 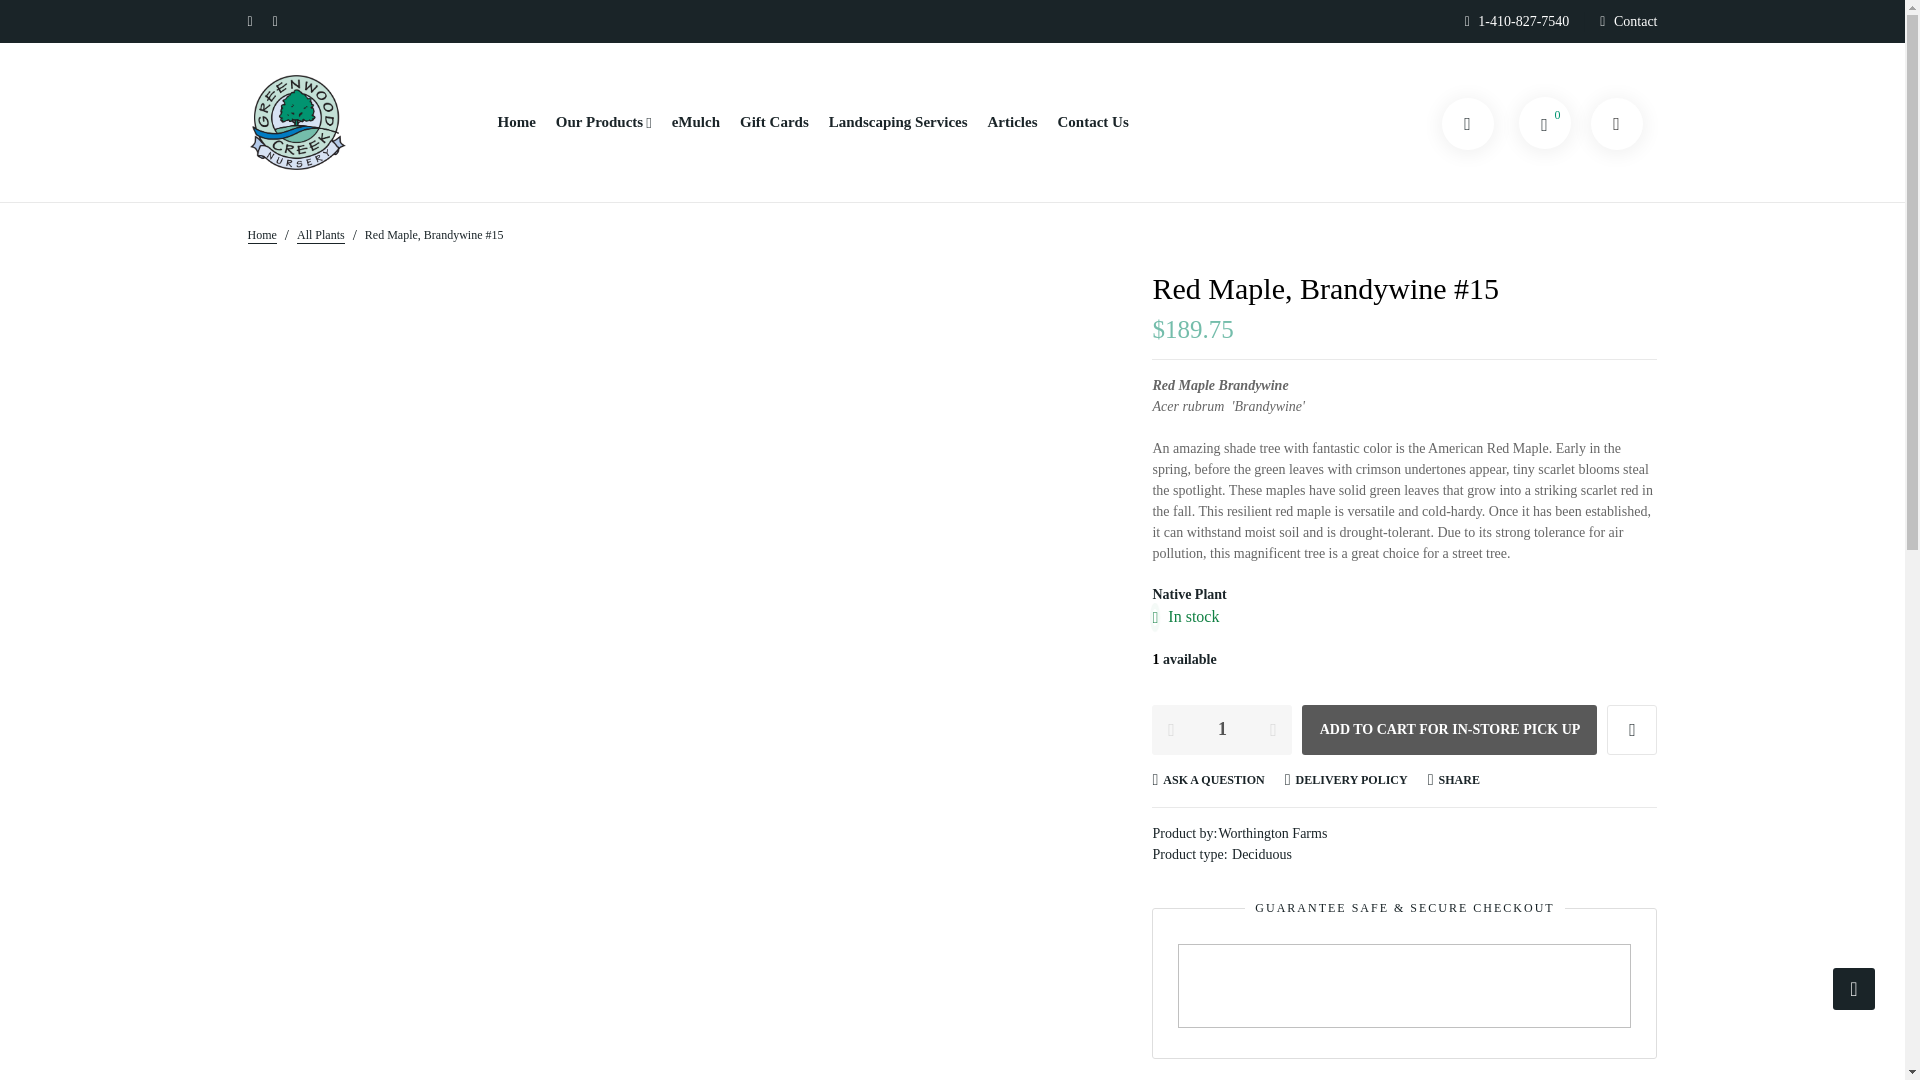 What do you see at coordinates (696, 122) in the screenshot?
I see `eMulch` at bounding box center [696, 122].